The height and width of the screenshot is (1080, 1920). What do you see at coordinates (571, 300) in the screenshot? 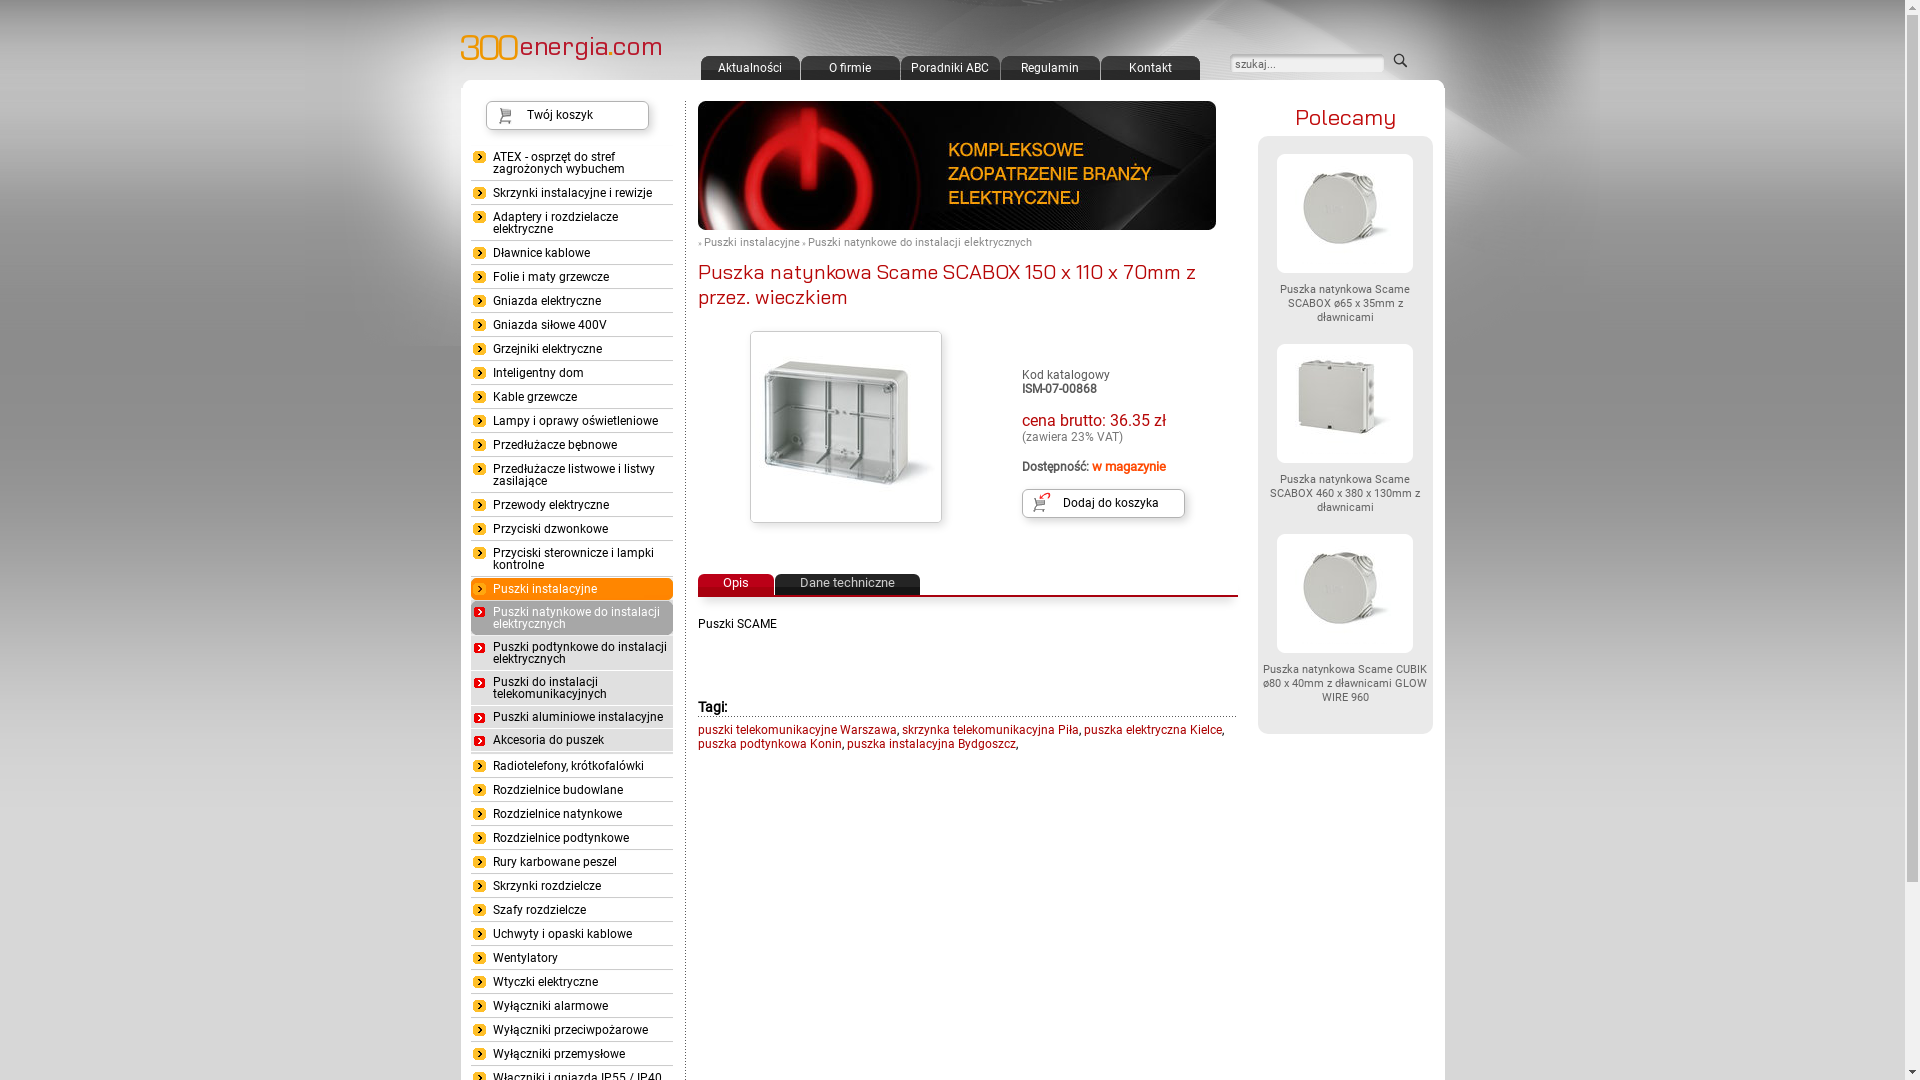
I see `Gniazda elektryczne` at bounding box center [571, 300].